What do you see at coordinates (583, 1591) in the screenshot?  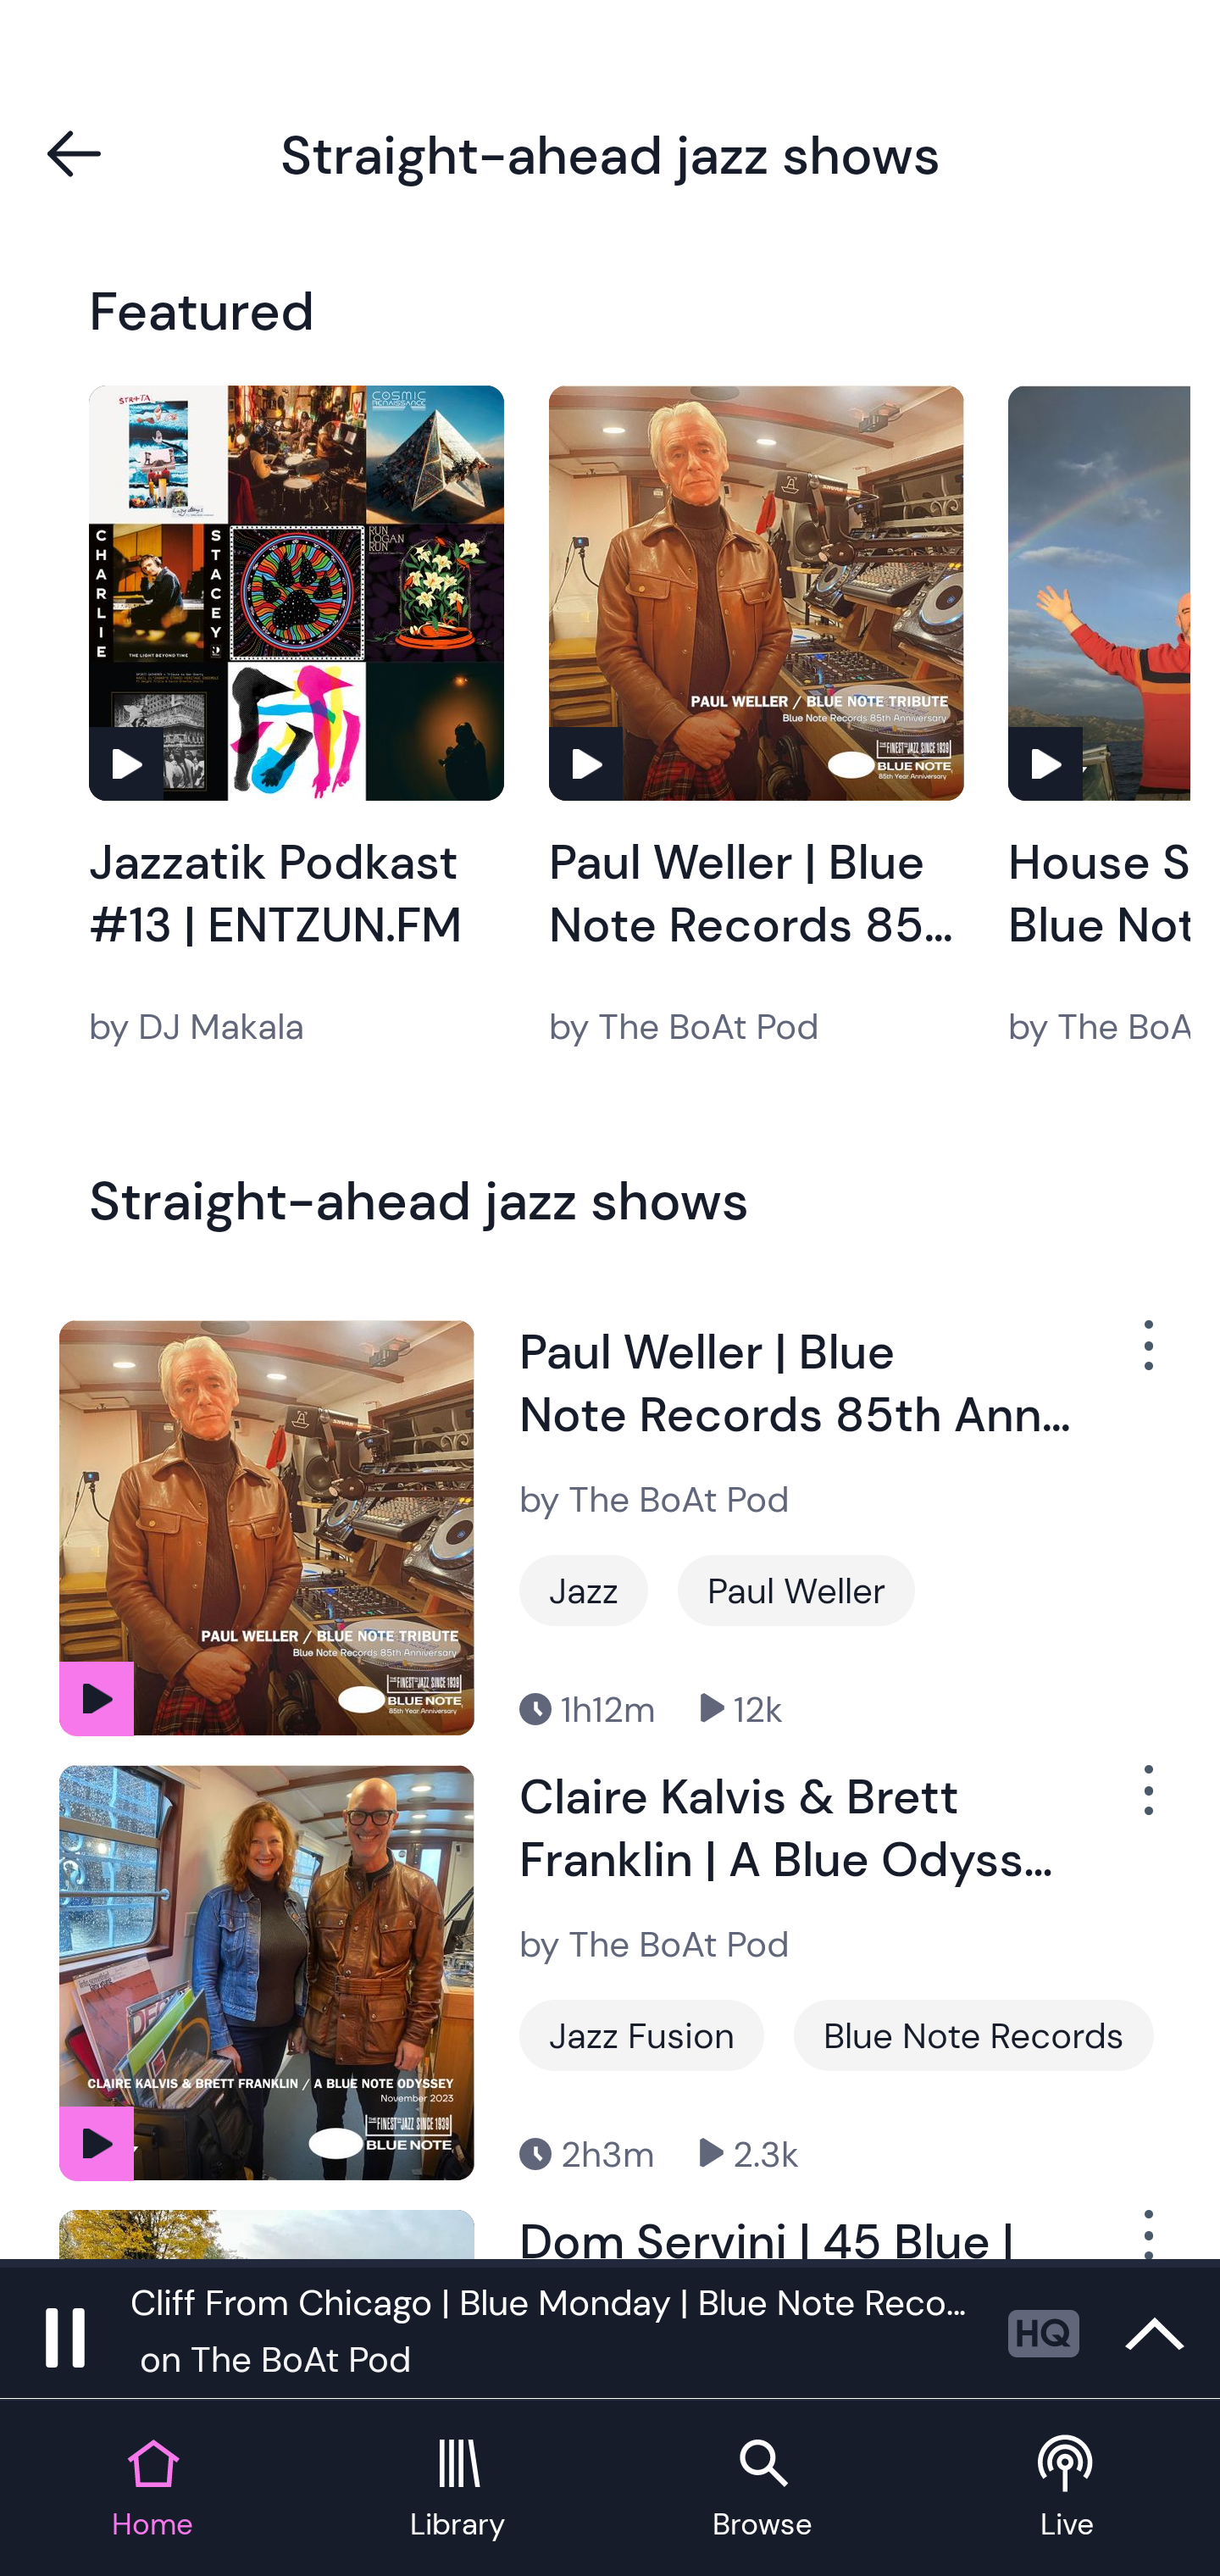 I see `Jazz` at bounding box center [583, 1591].